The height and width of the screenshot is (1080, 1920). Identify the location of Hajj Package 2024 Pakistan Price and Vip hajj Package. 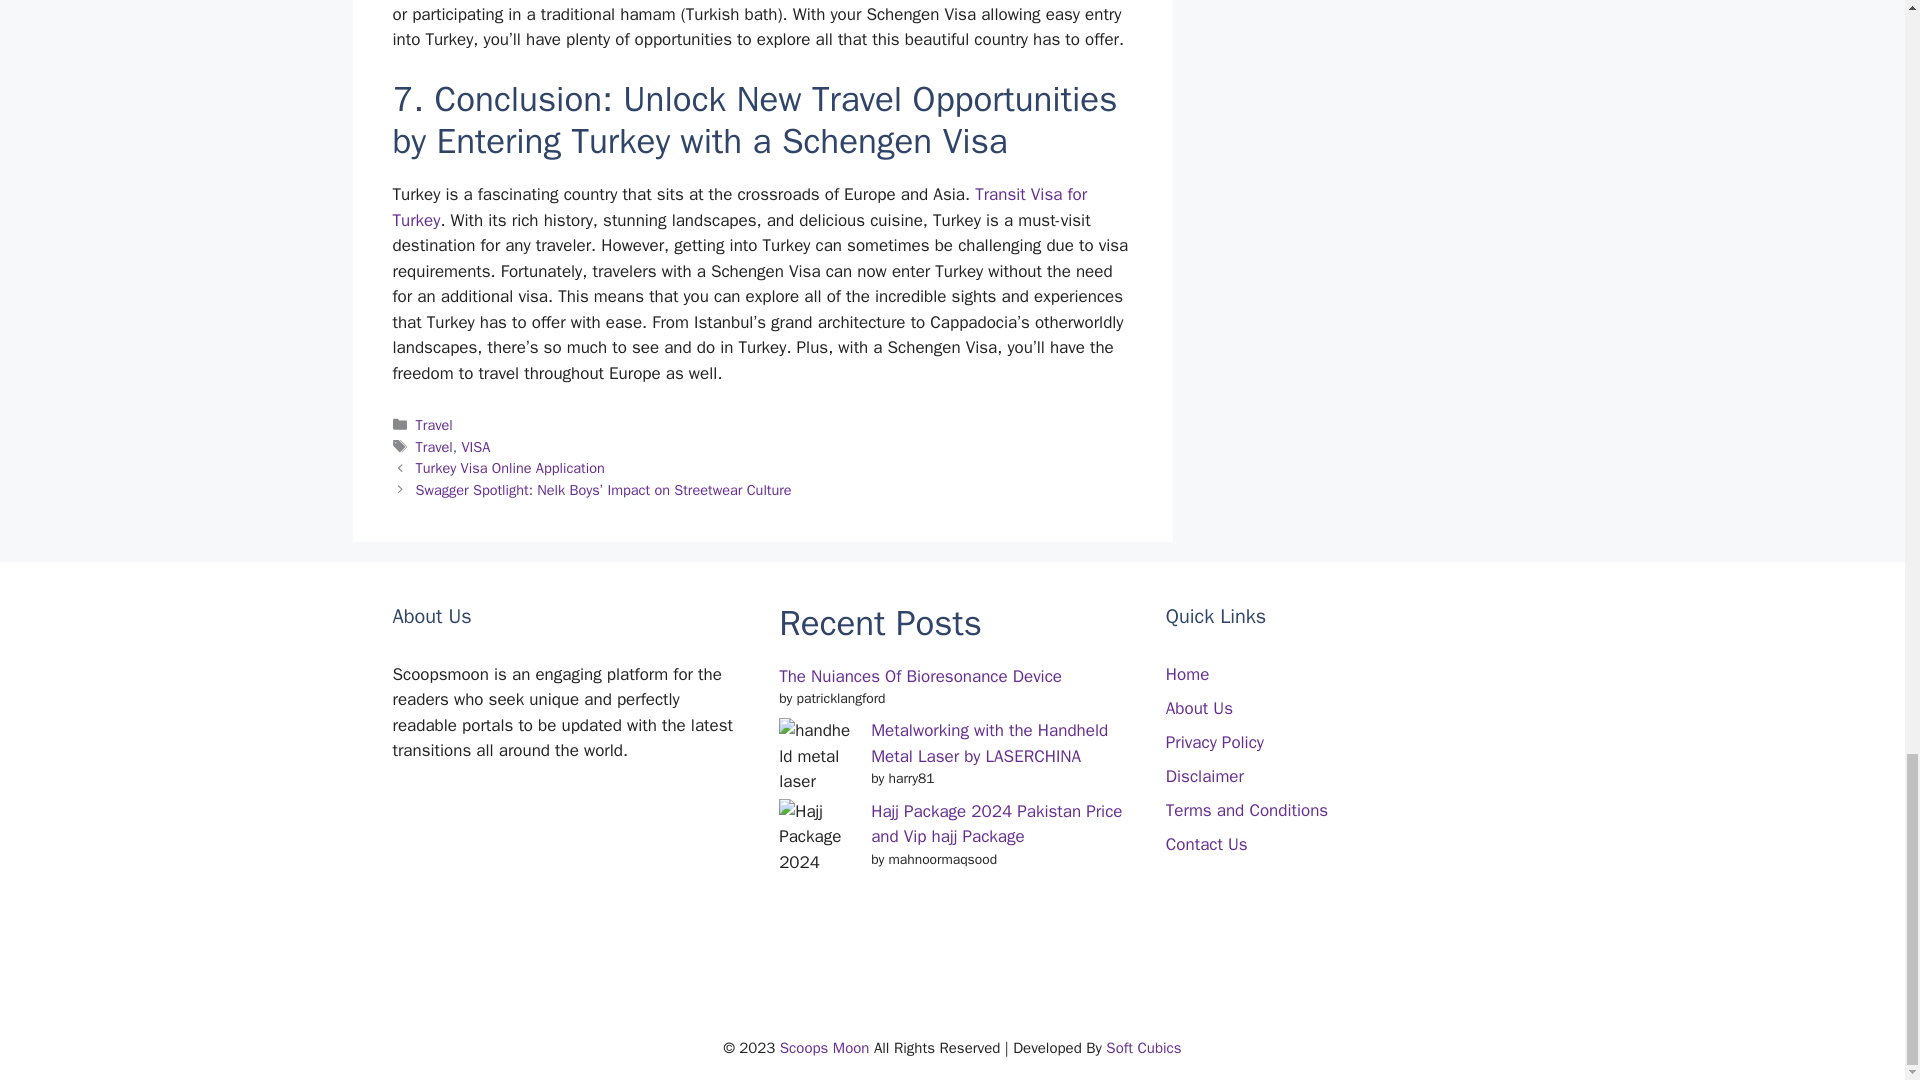
(996, 824).